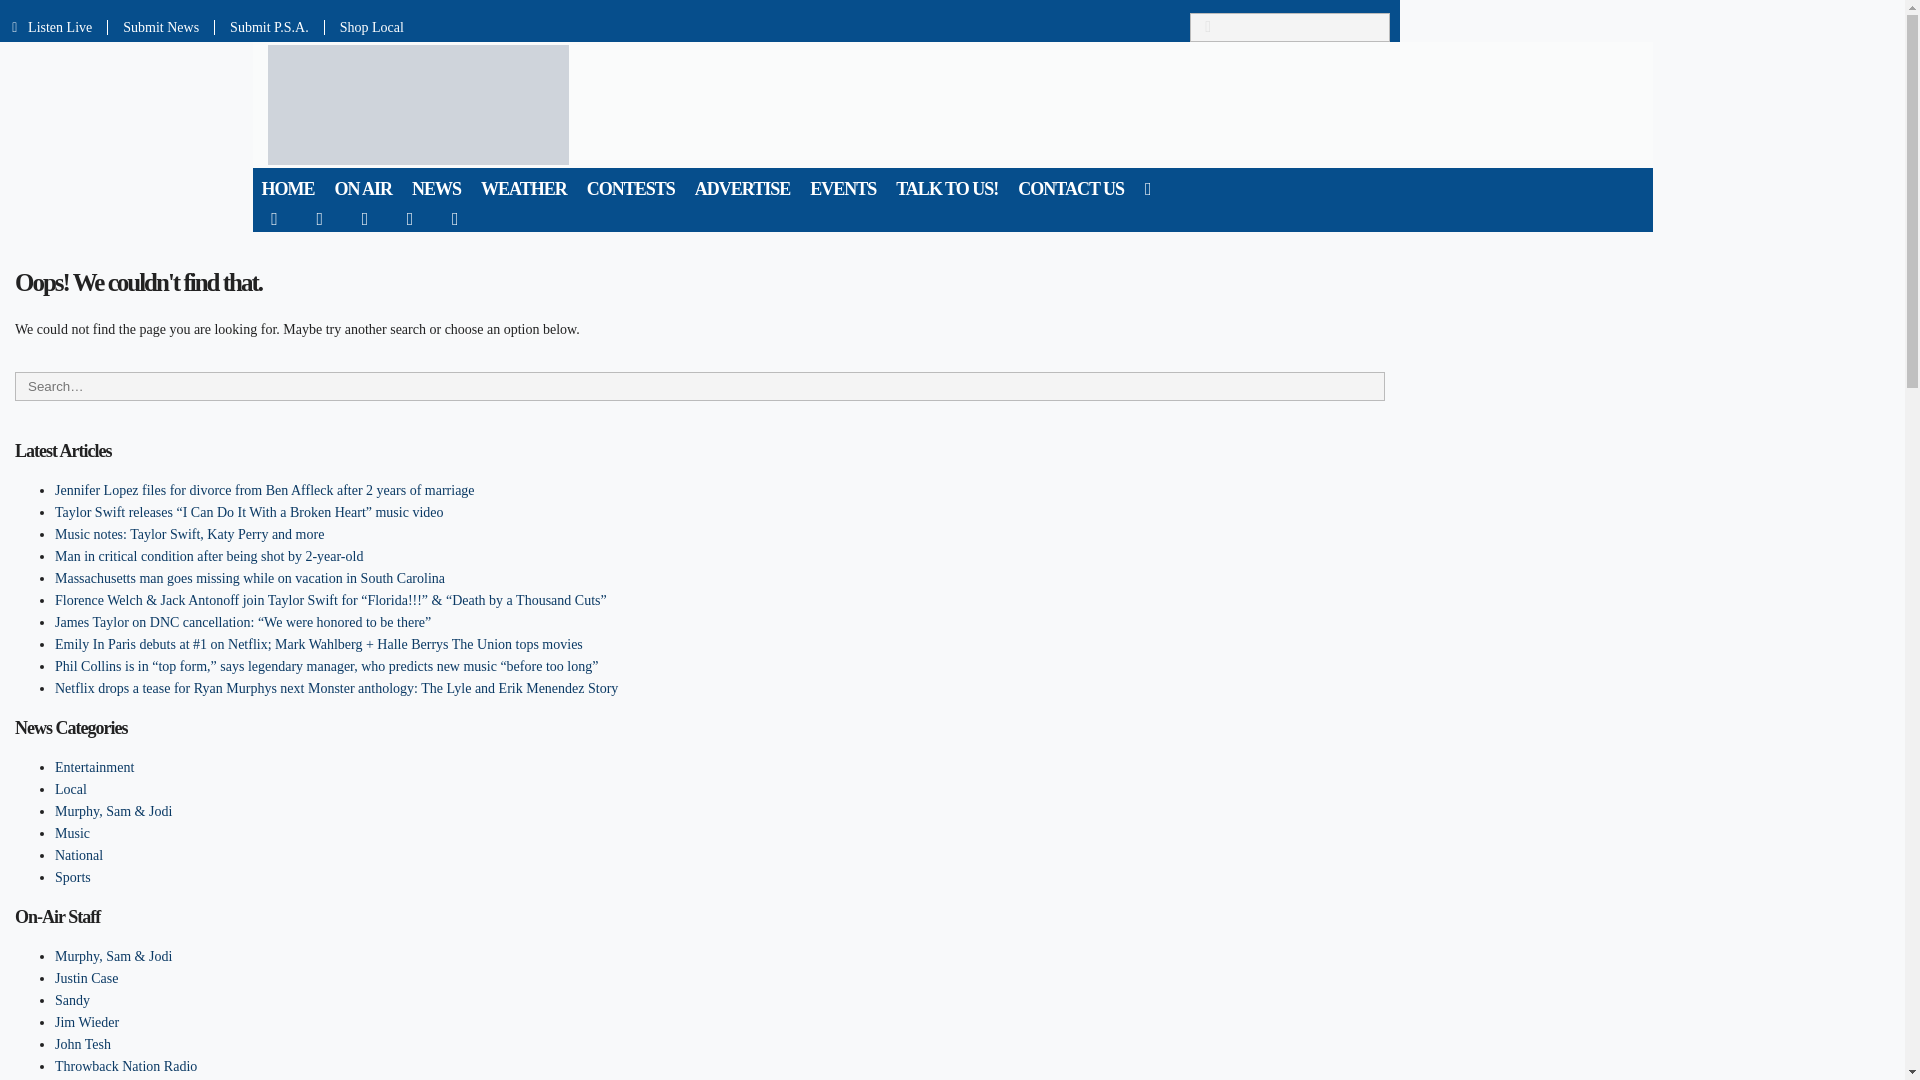 The height and width of the screenshot is (1080, 1920). What do you see at coordinates (1290, 27) in the screenshot?
I see `Search for:` at bounding box center [1290, 27].